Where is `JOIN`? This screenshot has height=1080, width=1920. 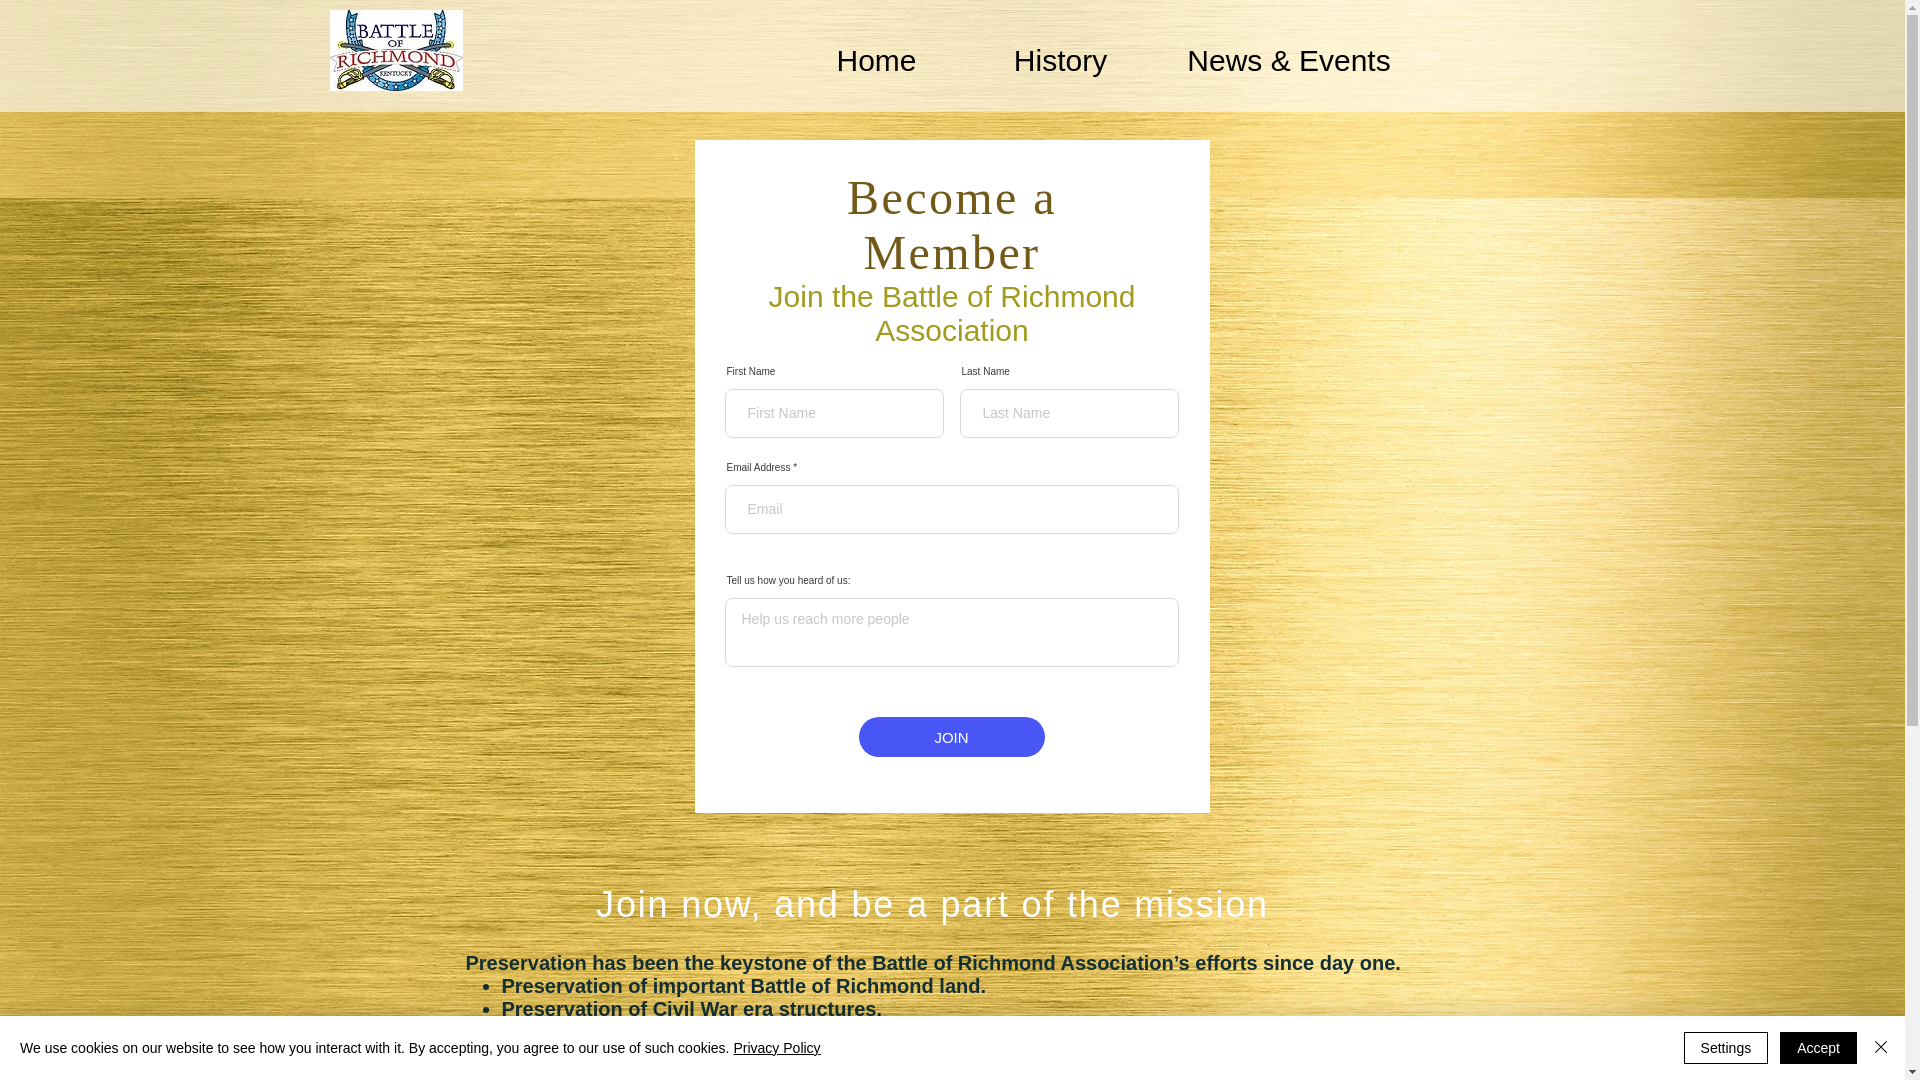
JOIN is located at coordinates (951, 737).